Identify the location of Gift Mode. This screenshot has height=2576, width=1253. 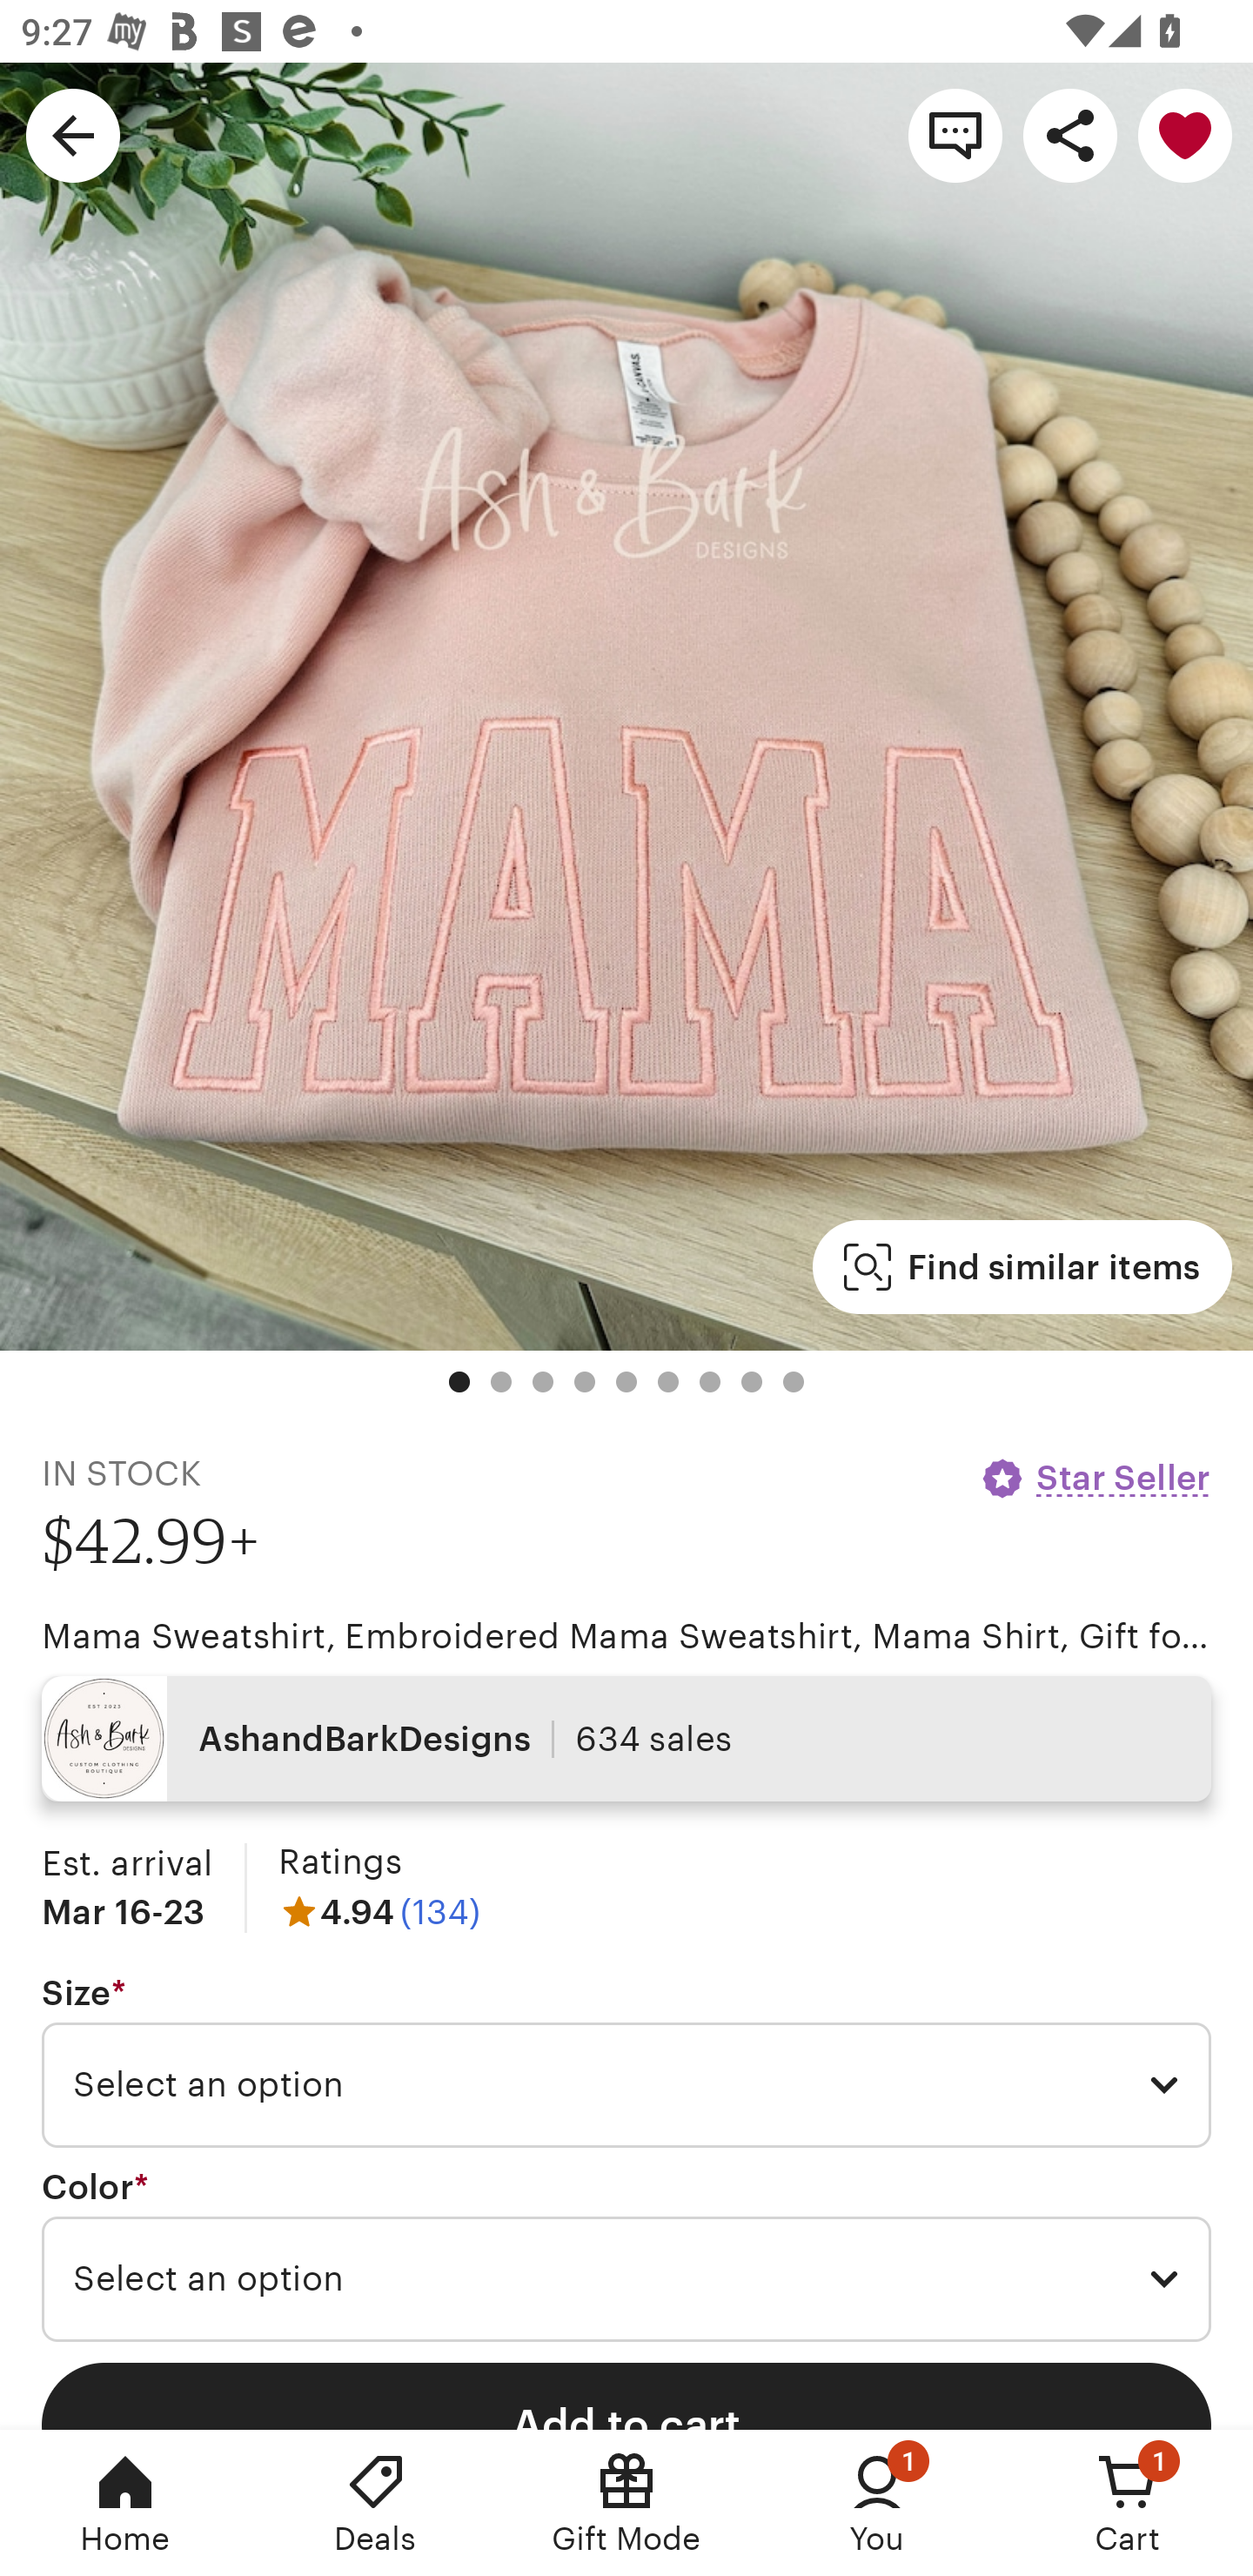
(626, 2503).